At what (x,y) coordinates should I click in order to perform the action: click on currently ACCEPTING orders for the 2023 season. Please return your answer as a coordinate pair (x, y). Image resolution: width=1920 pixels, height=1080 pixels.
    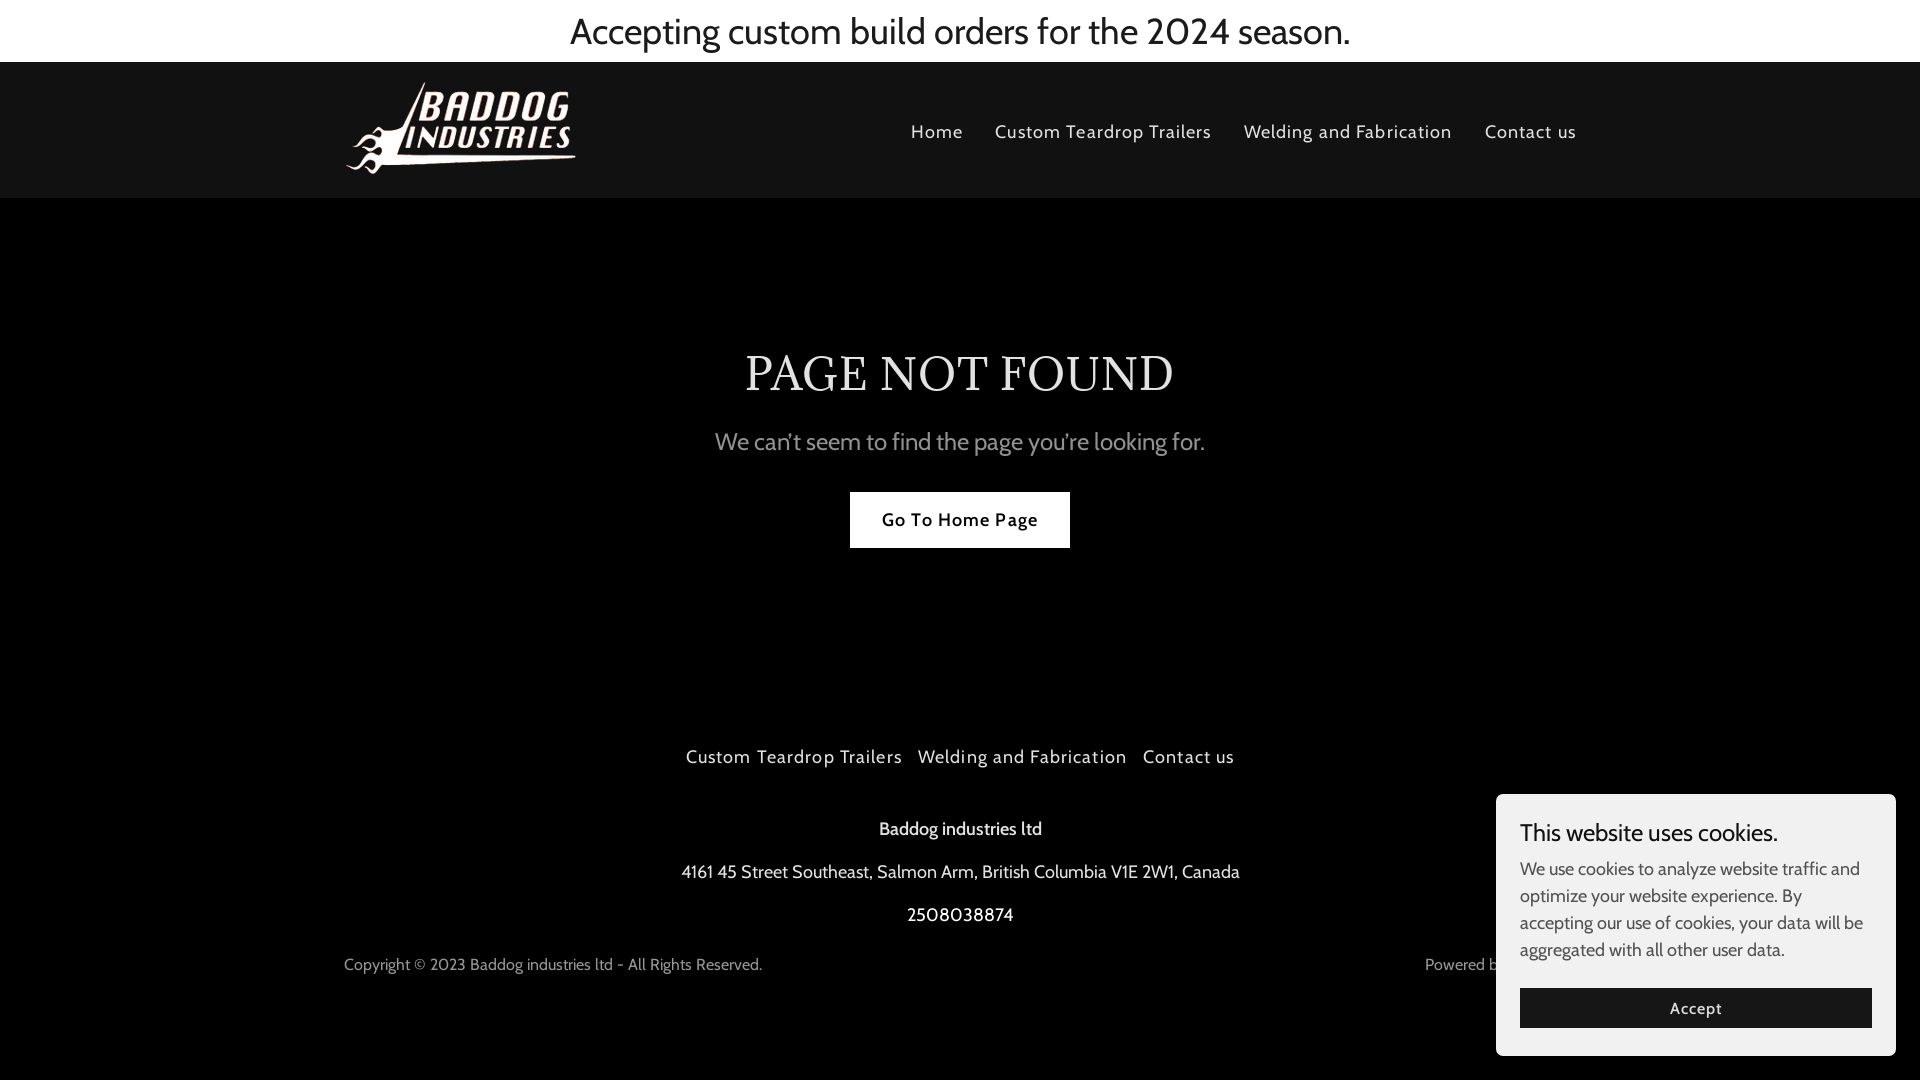
    Looking at the image, I should click on (462, 128).